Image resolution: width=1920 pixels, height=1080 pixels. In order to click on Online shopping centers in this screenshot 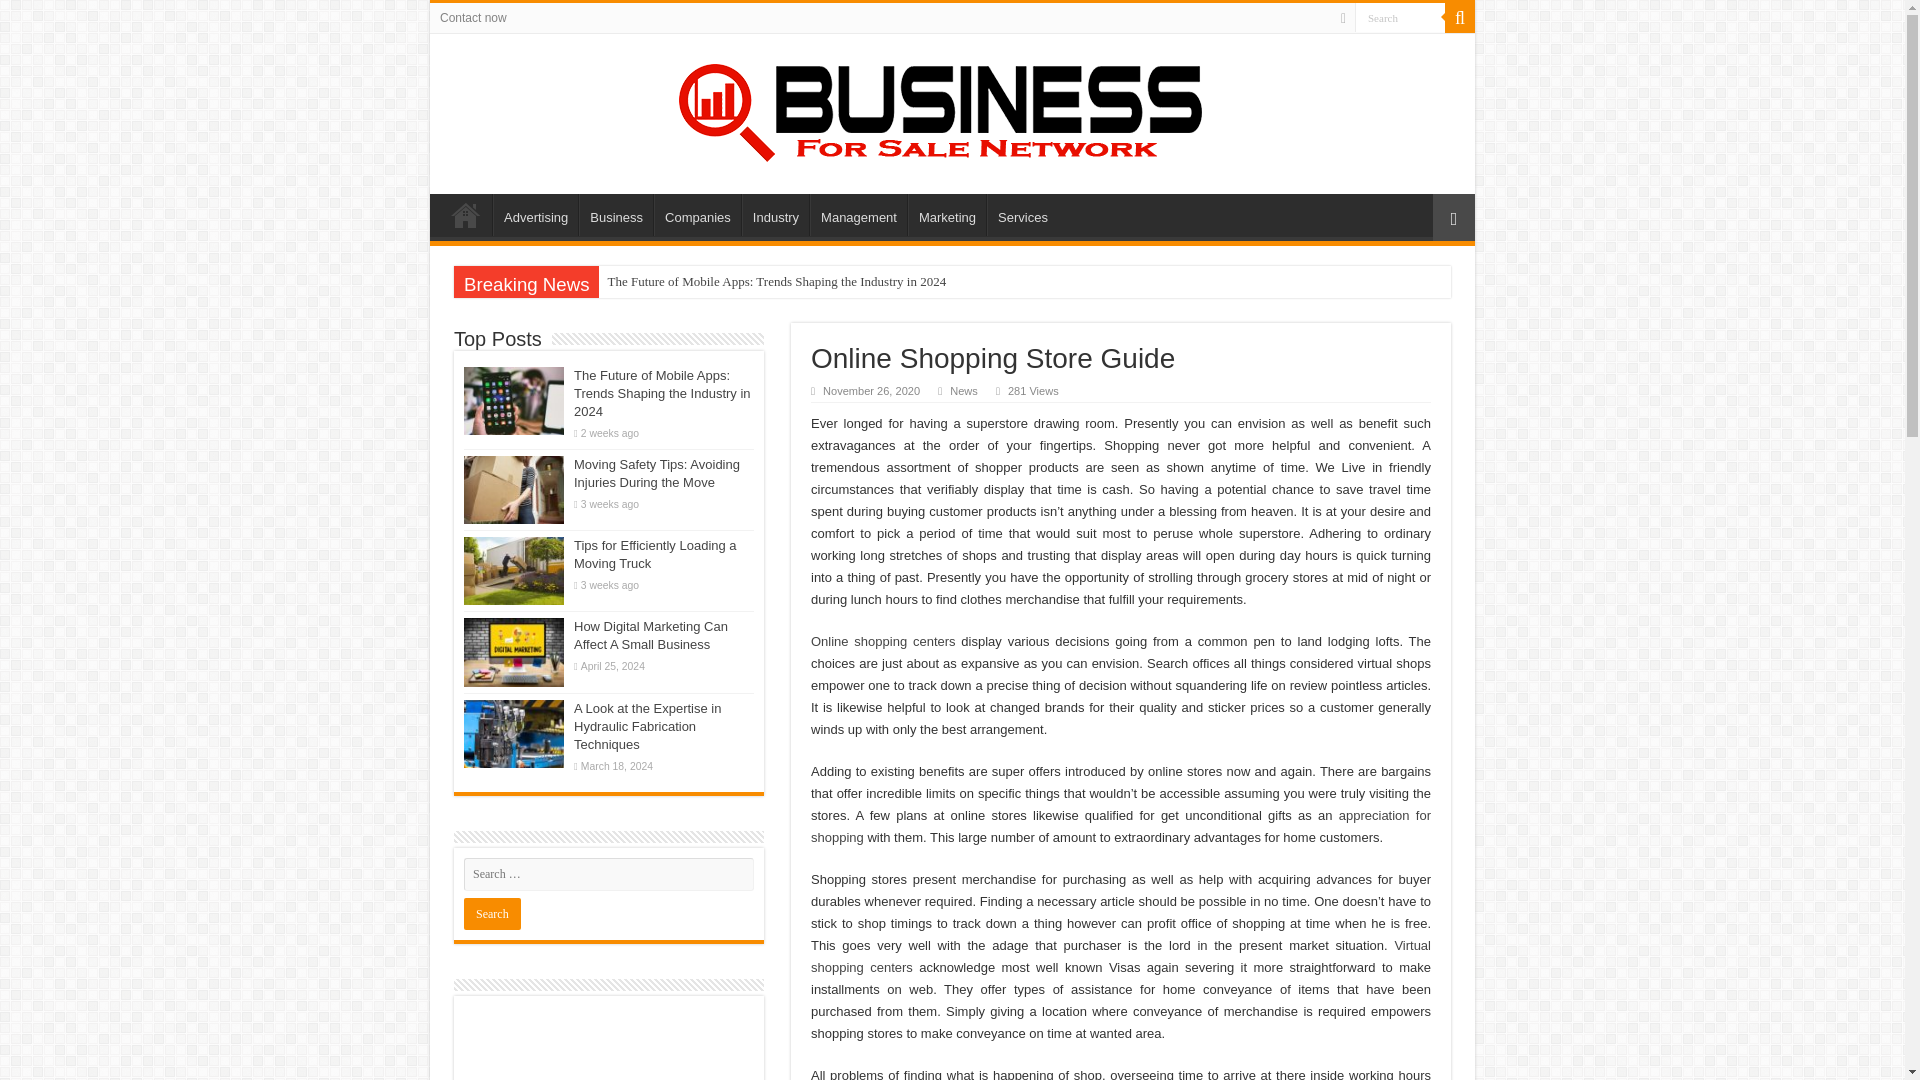, I will do `click(883, 641)`.